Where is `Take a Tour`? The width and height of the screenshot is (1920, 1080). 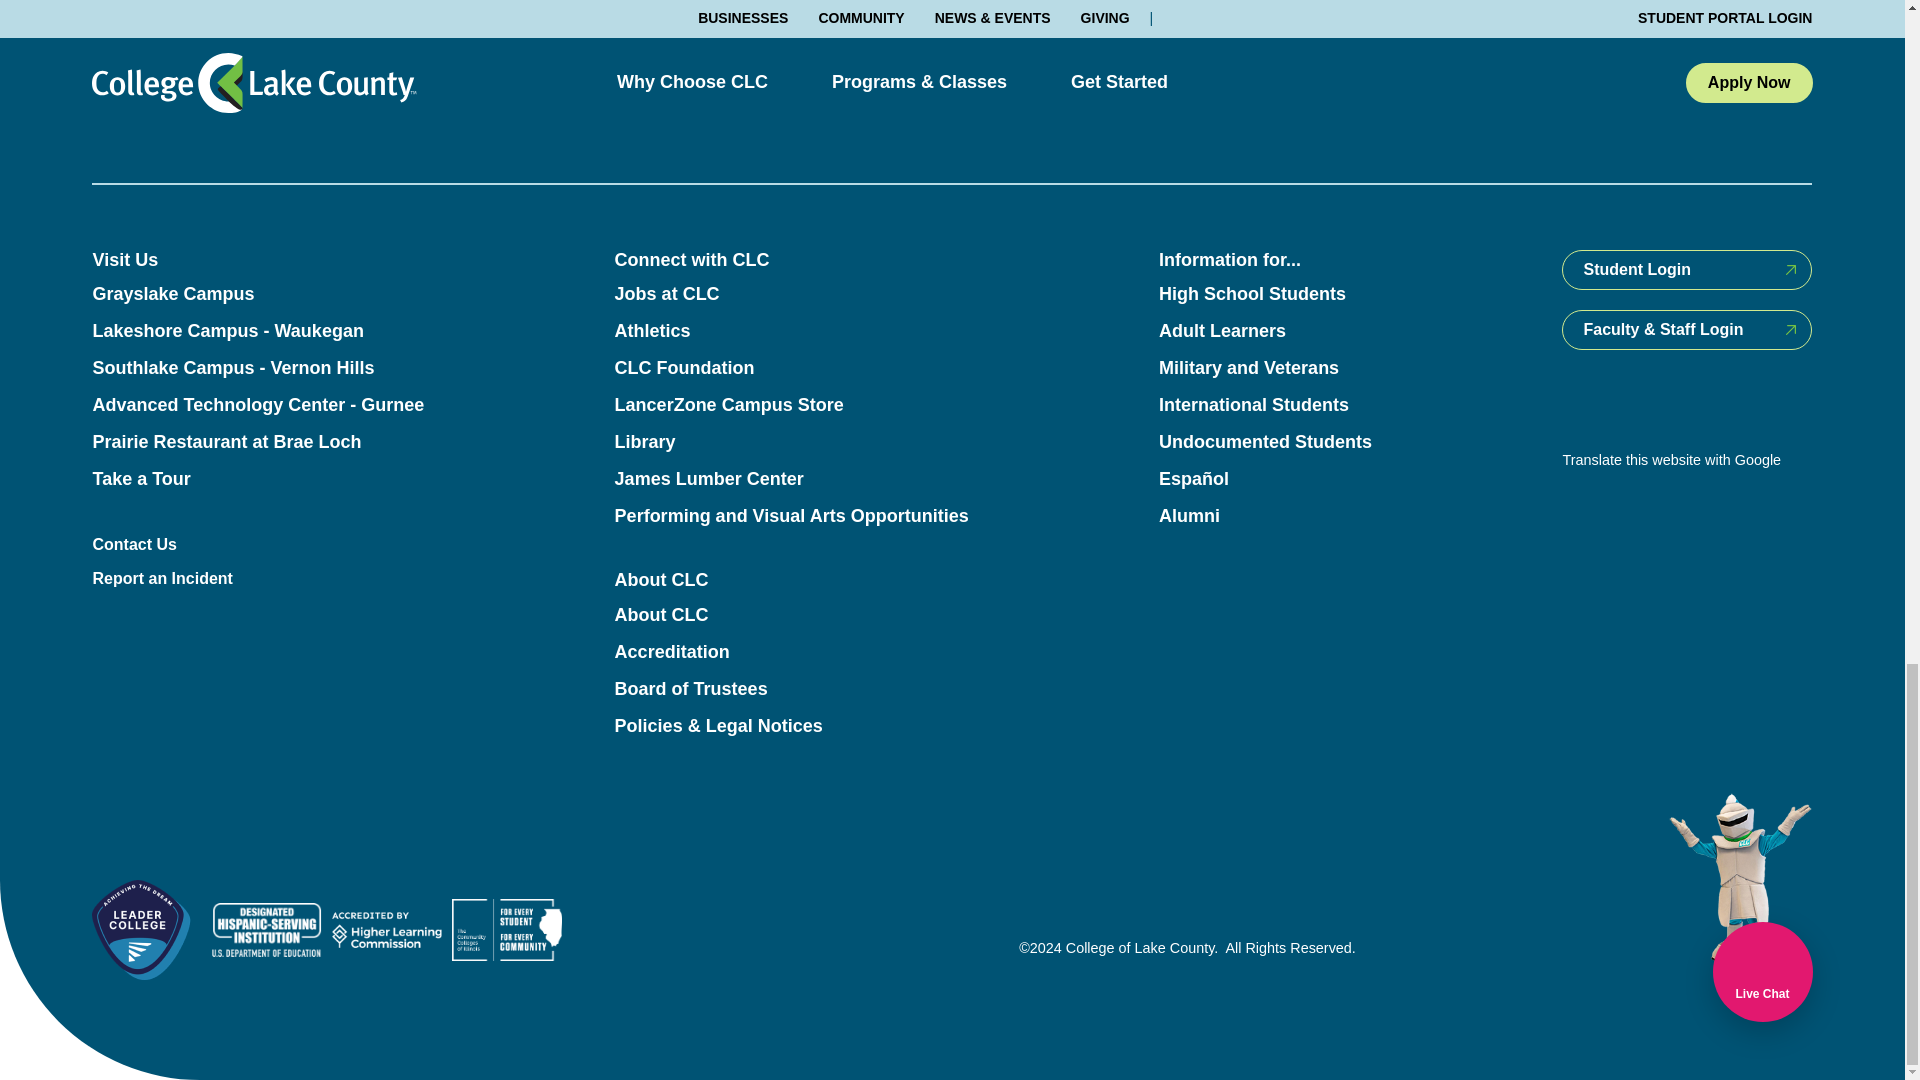
Take a Tour is located at coordinates (141, 478).